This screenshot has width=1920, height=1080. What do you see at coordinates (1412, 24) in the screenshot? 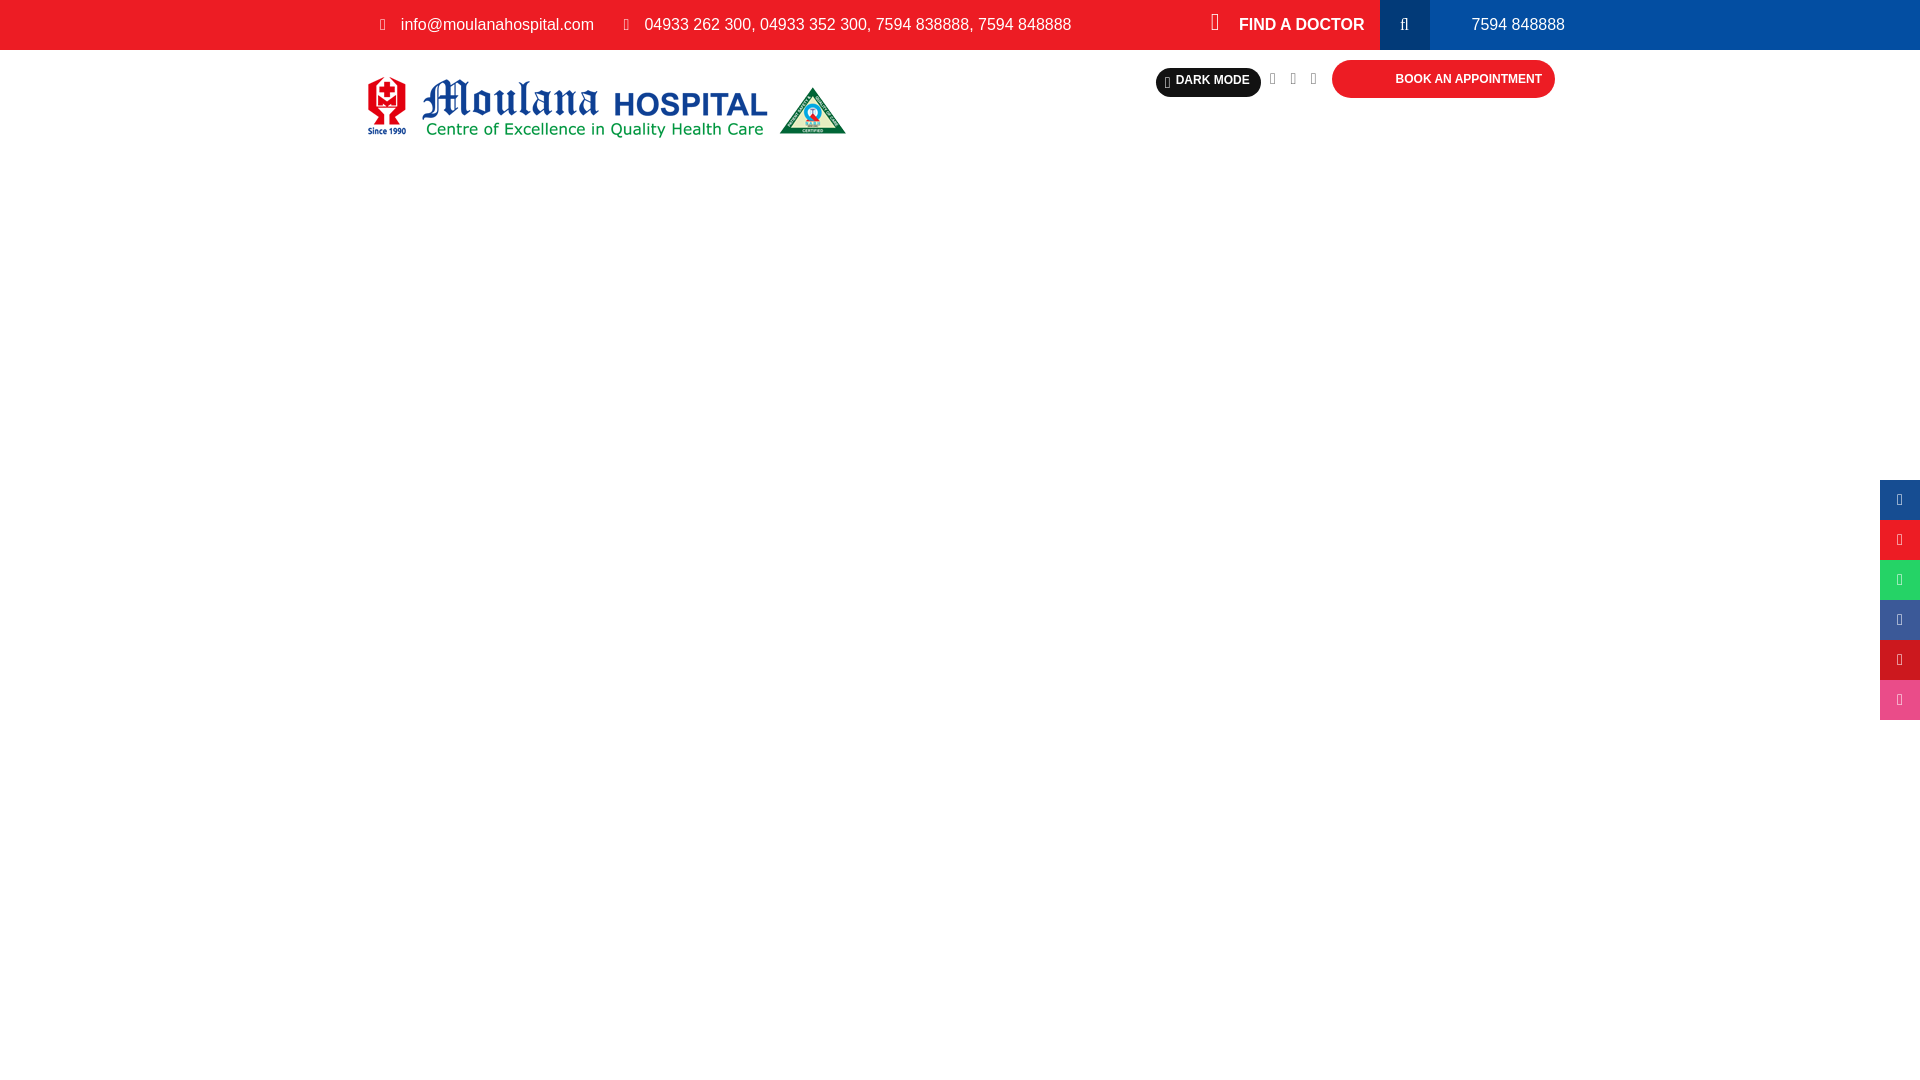
I see `Search` at bounding box center [1412, 24].